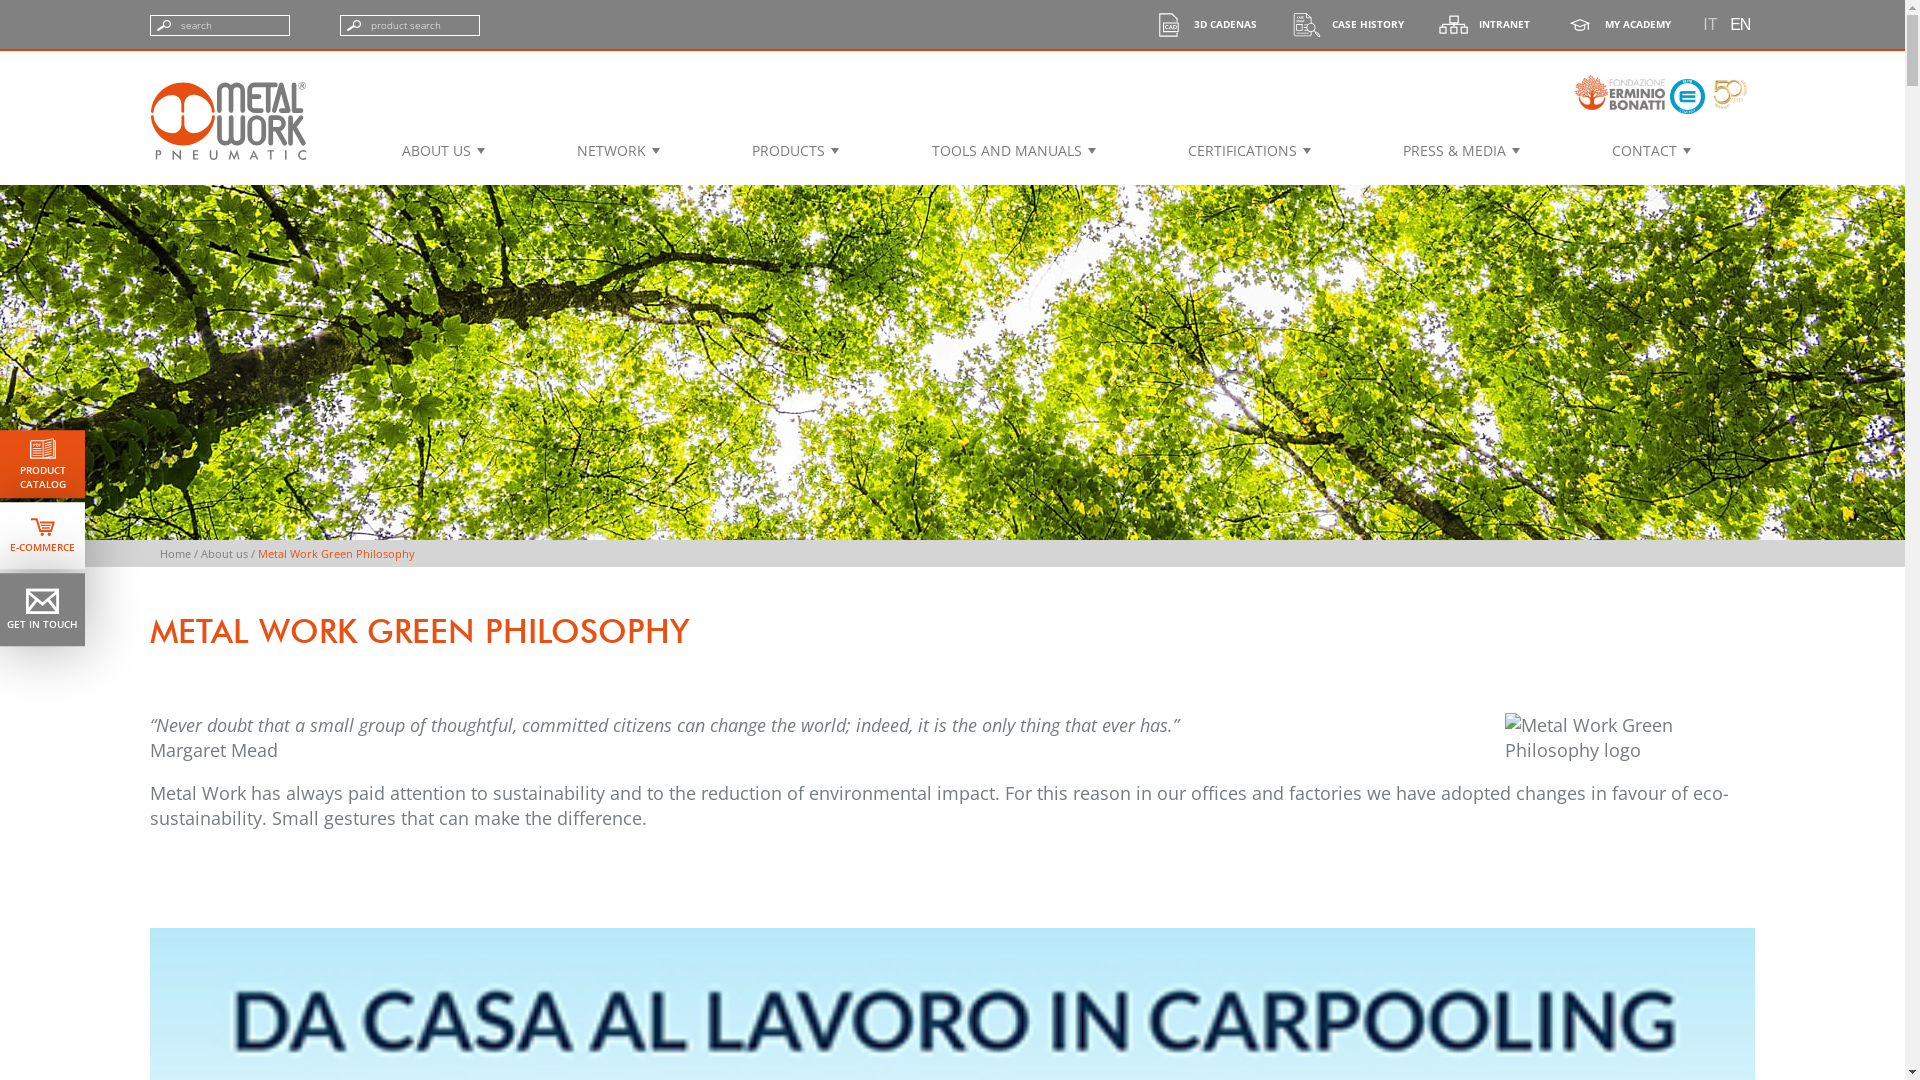 The width and height of the screenshot is (1920, 1080). I want to click on CONTACT, so click(1650, 150).